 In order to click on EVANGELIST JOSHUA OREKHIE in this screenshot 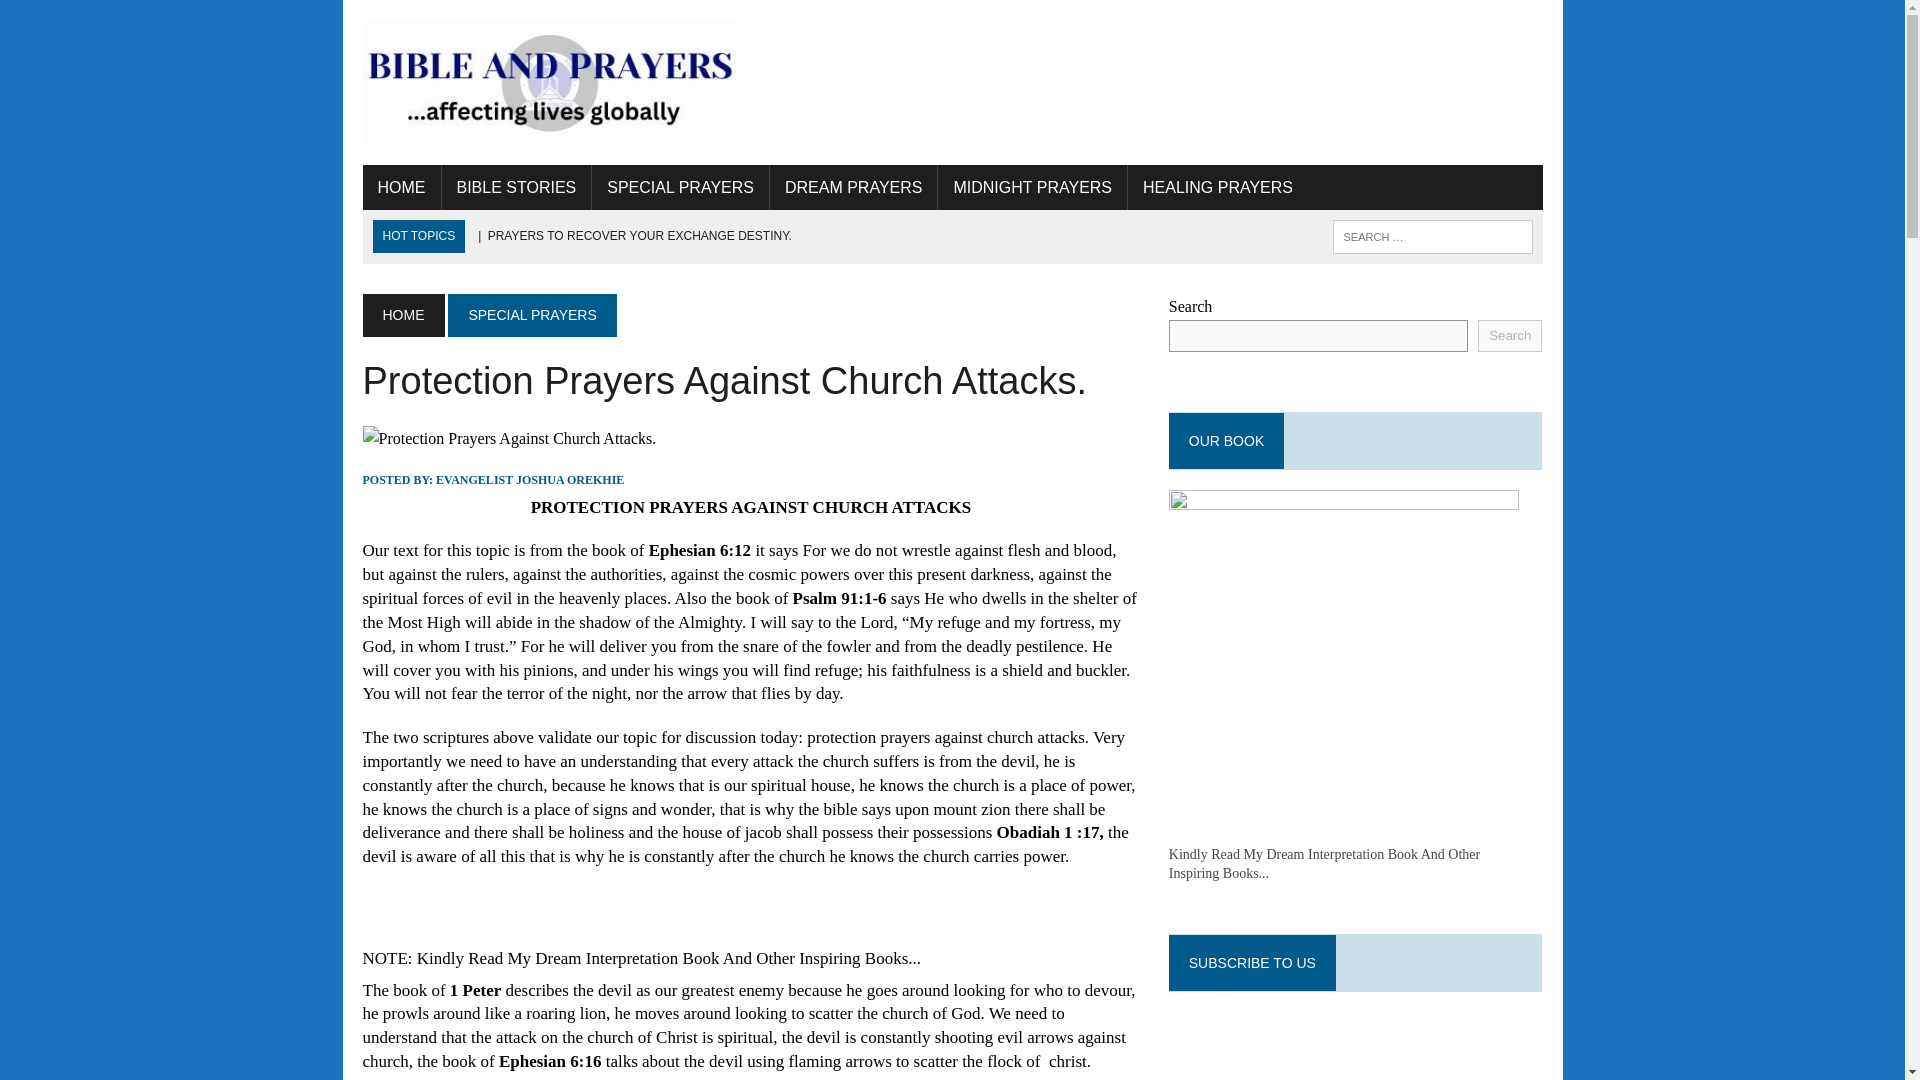, I will do `click(530, 480)`.